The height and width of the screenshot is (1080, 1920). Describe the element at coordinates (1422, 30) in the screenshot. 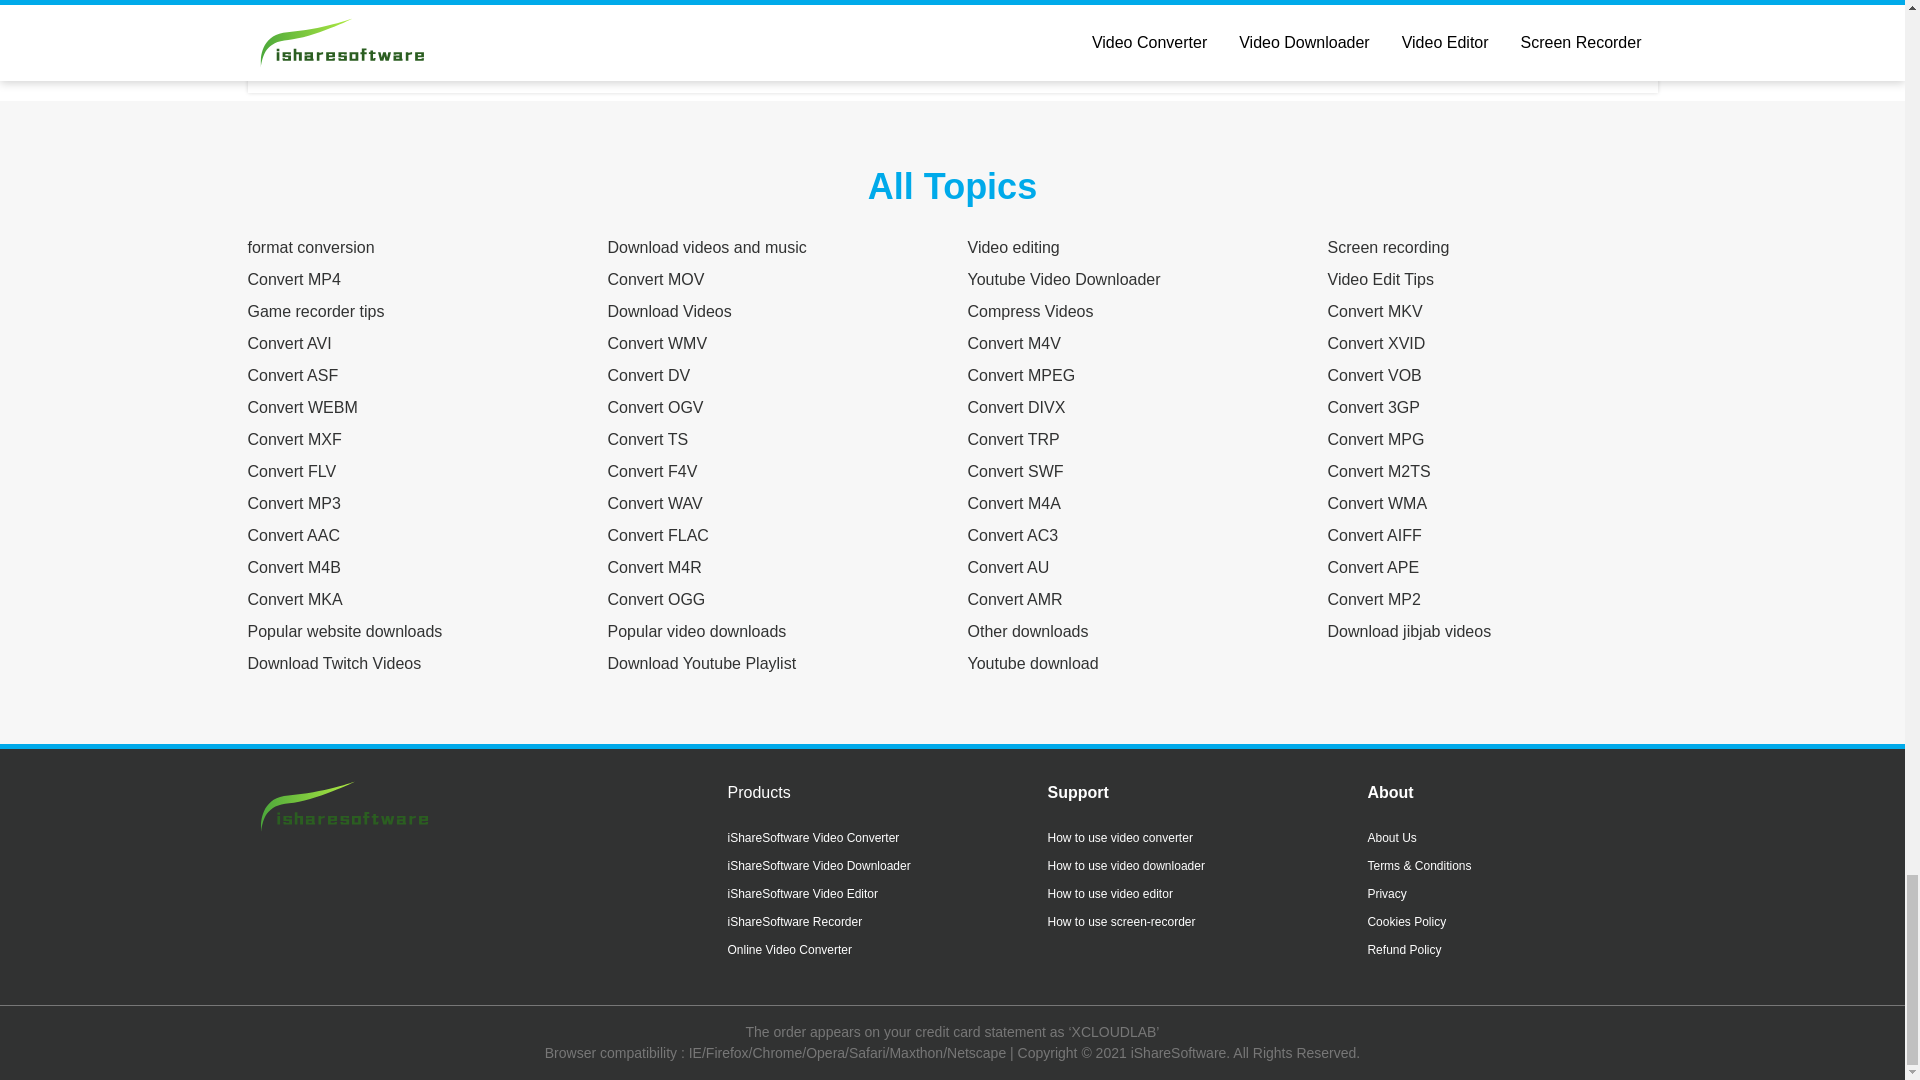

I see `Download Now` at that location.